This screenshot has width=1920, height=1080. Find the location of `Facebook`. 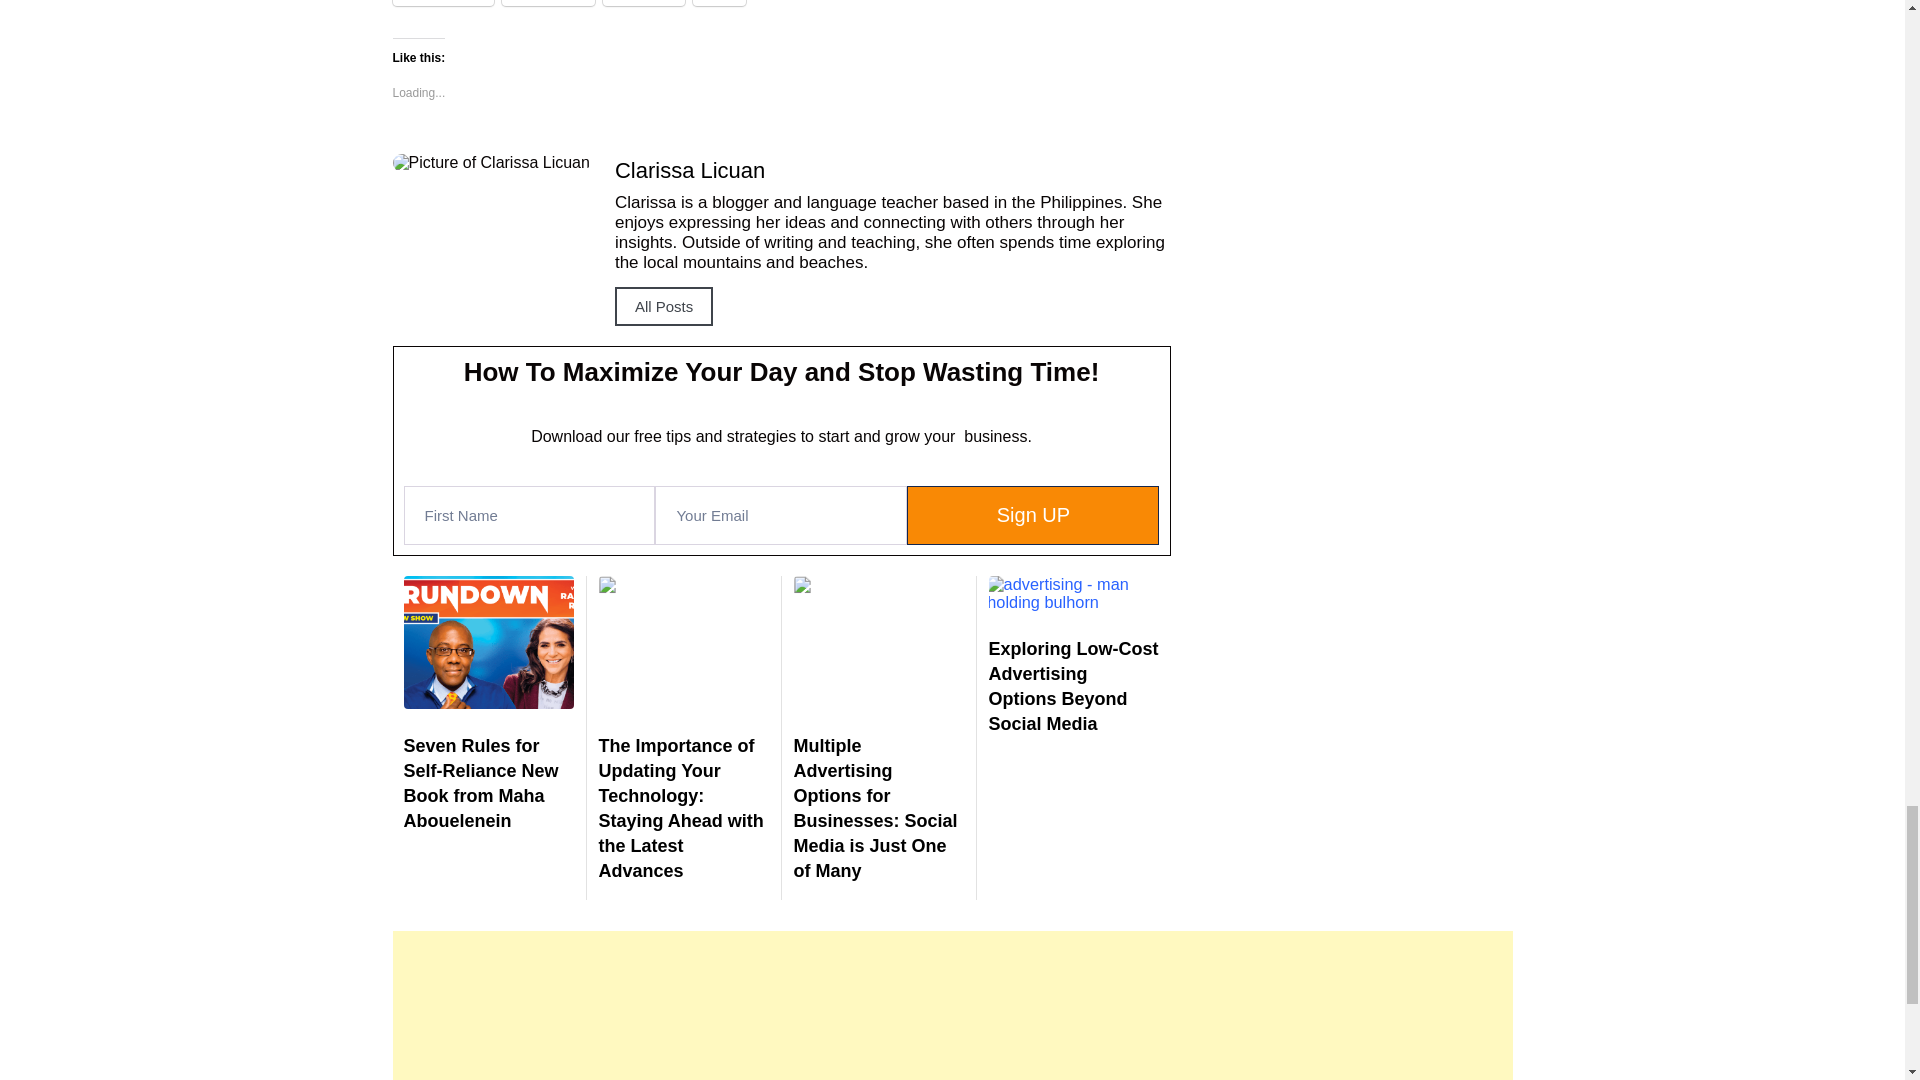

Facebook is located at coordinates (442, 3).